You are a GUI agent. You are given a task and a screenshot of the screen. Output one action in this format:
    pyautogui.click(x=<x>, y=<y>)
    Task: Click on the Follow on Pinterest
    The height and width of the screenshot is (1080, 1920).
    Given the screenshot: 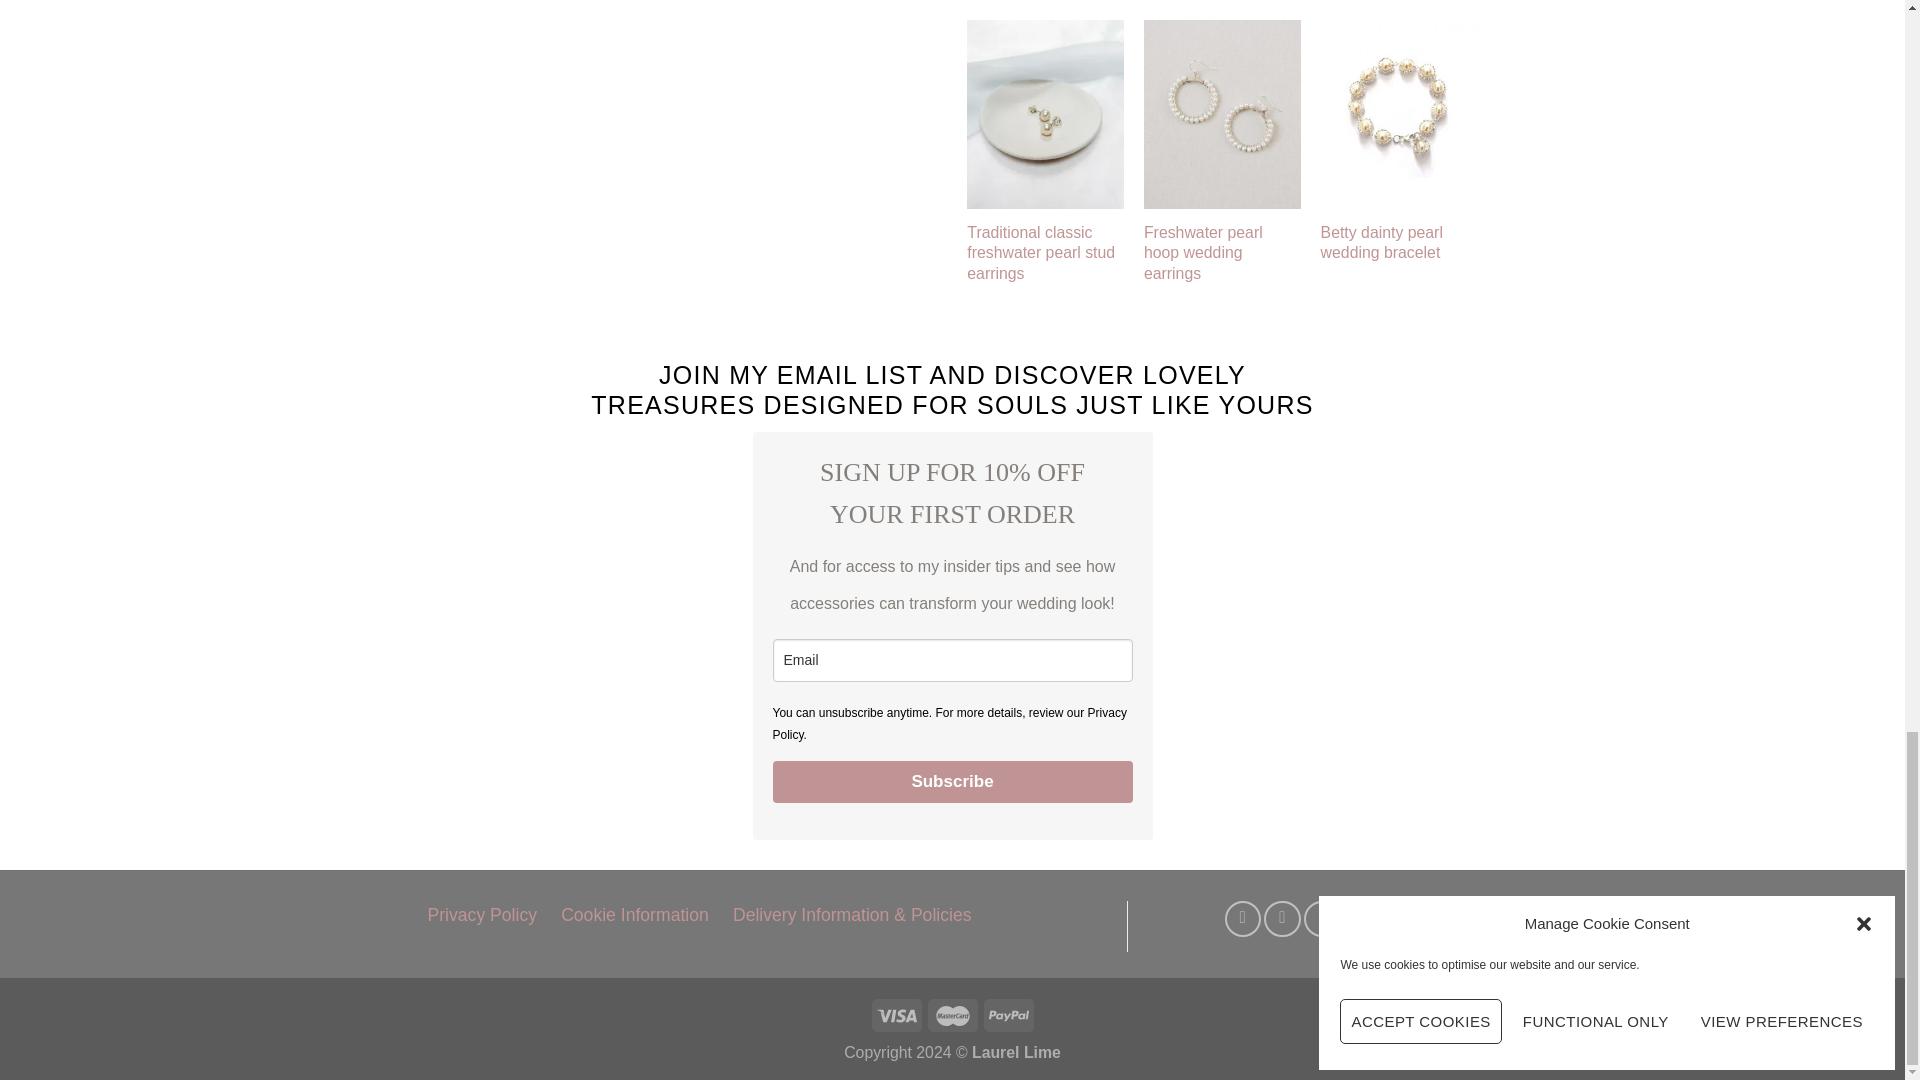 What is the action you would take?
    pyautogui.click(x=1362, y=918)
    